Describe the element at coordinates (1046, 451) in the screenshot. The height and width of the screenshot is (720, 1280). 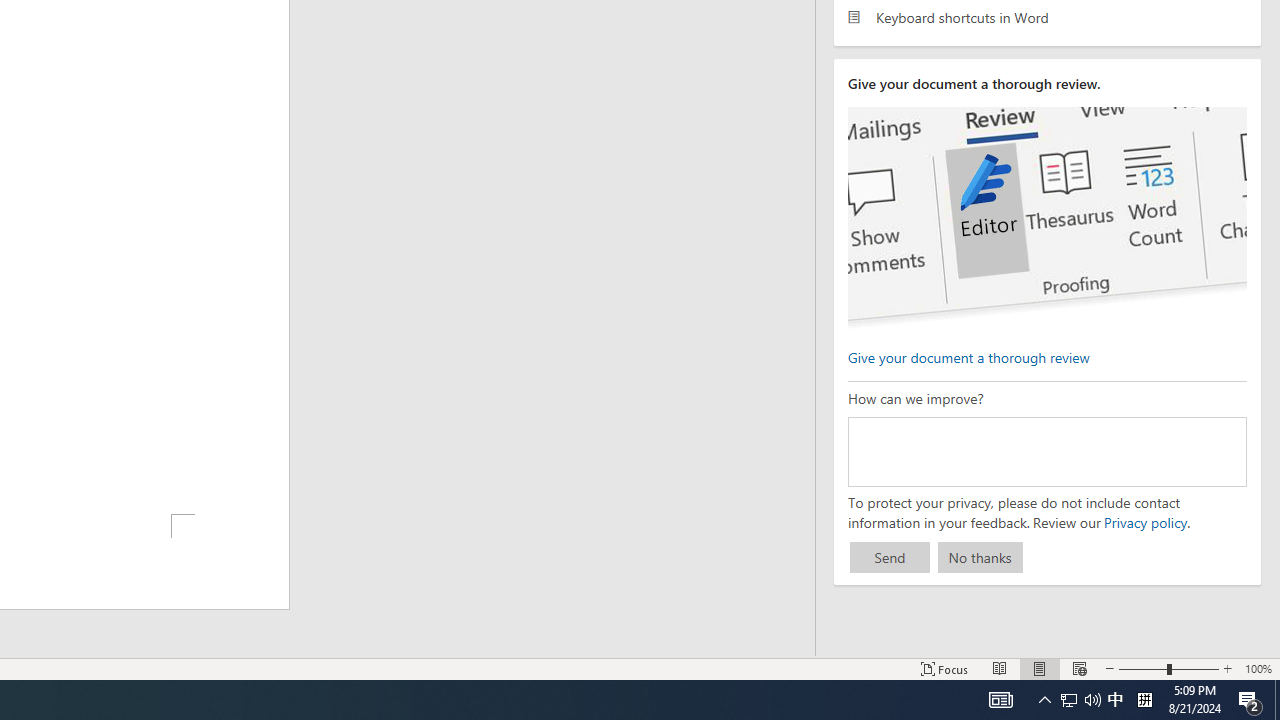
I see `How can we improve?` at that location.